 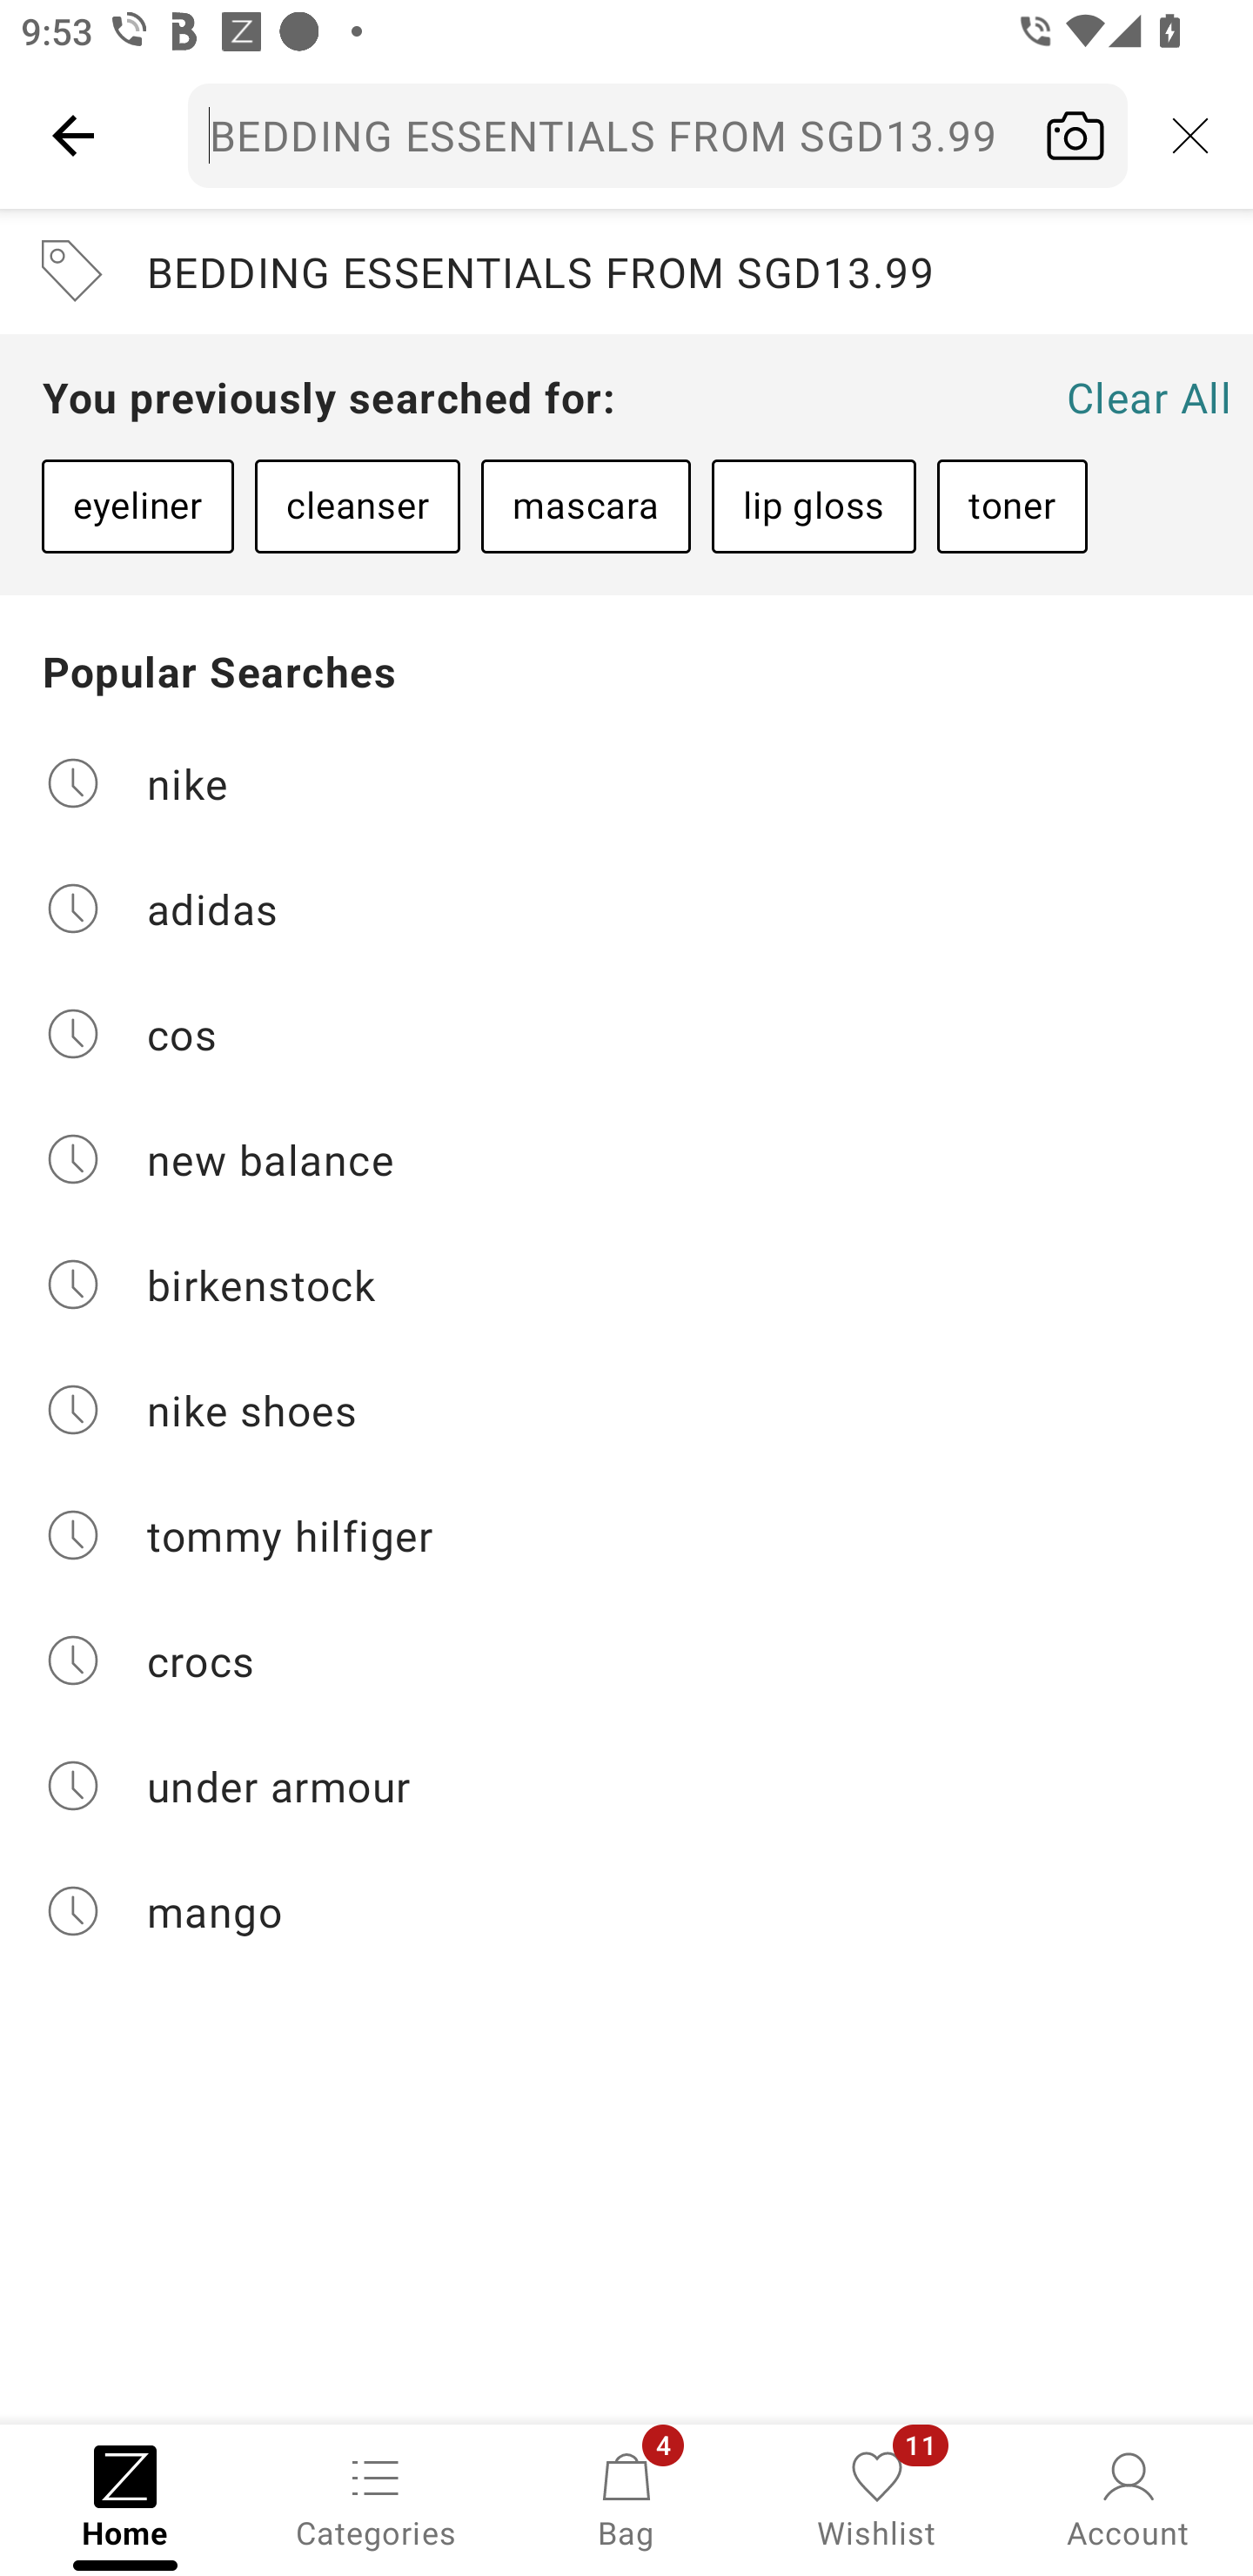 I want to click on crocs, so click(x=626, y=1660).